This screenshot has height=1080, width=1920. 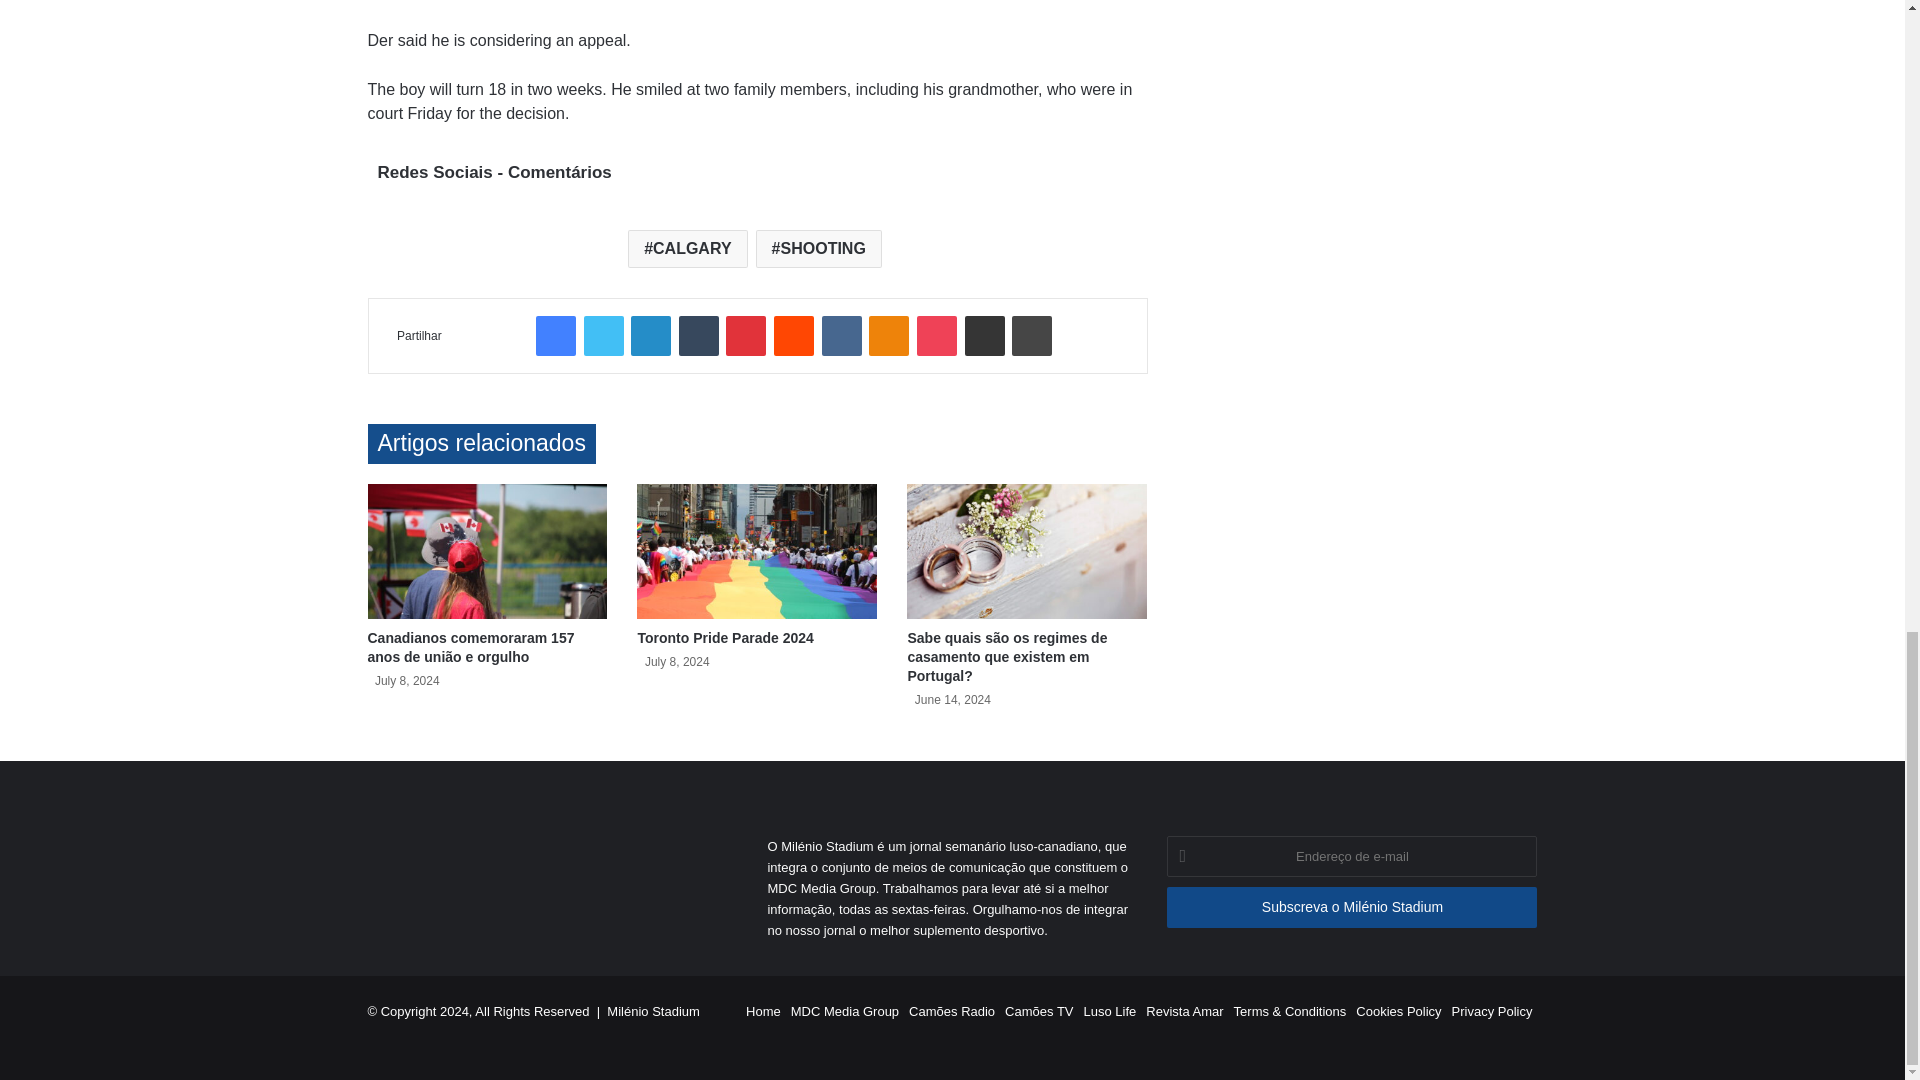 What do you see at coordinates (698, 336) in the screenshot?
I see `Tumblr` at bounding box center [698, 336].